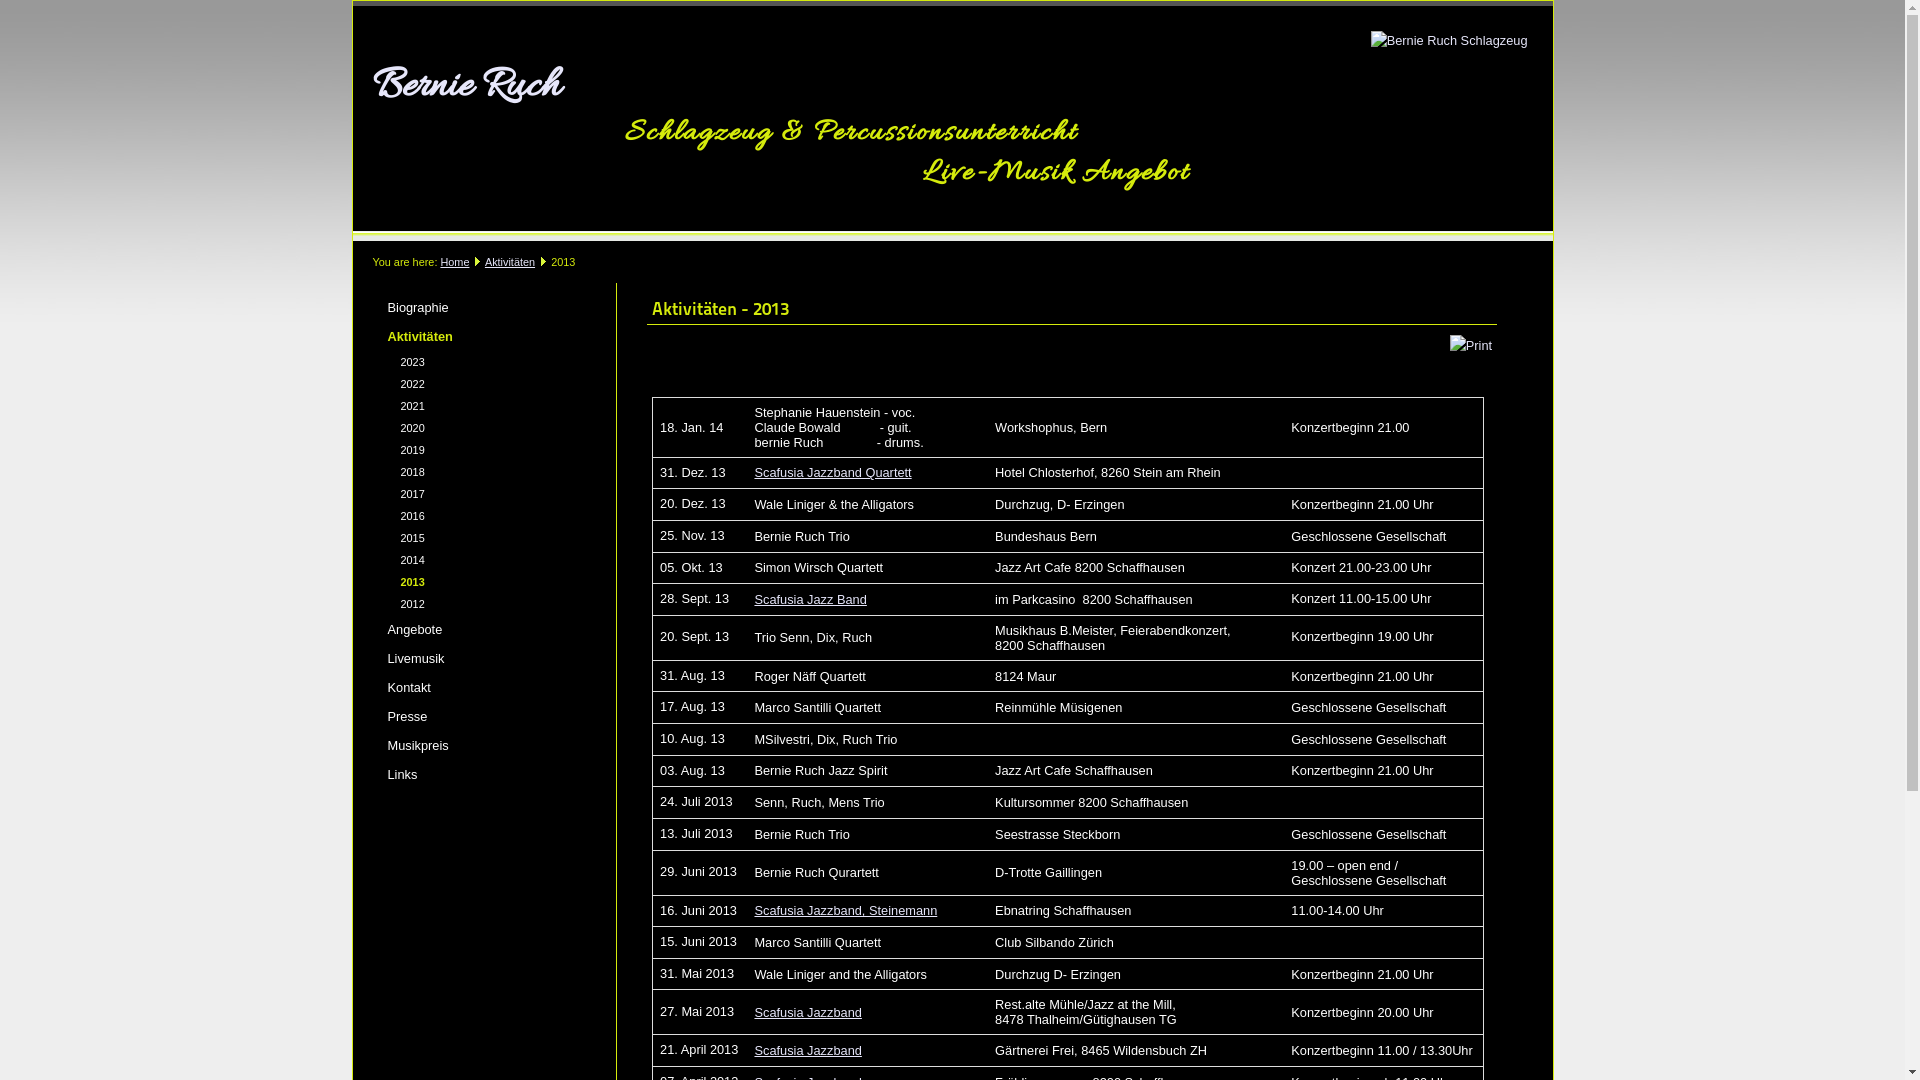 The width and height of the screenshot is (1920, 1080). I want to click on 2017, so click(478, 494).